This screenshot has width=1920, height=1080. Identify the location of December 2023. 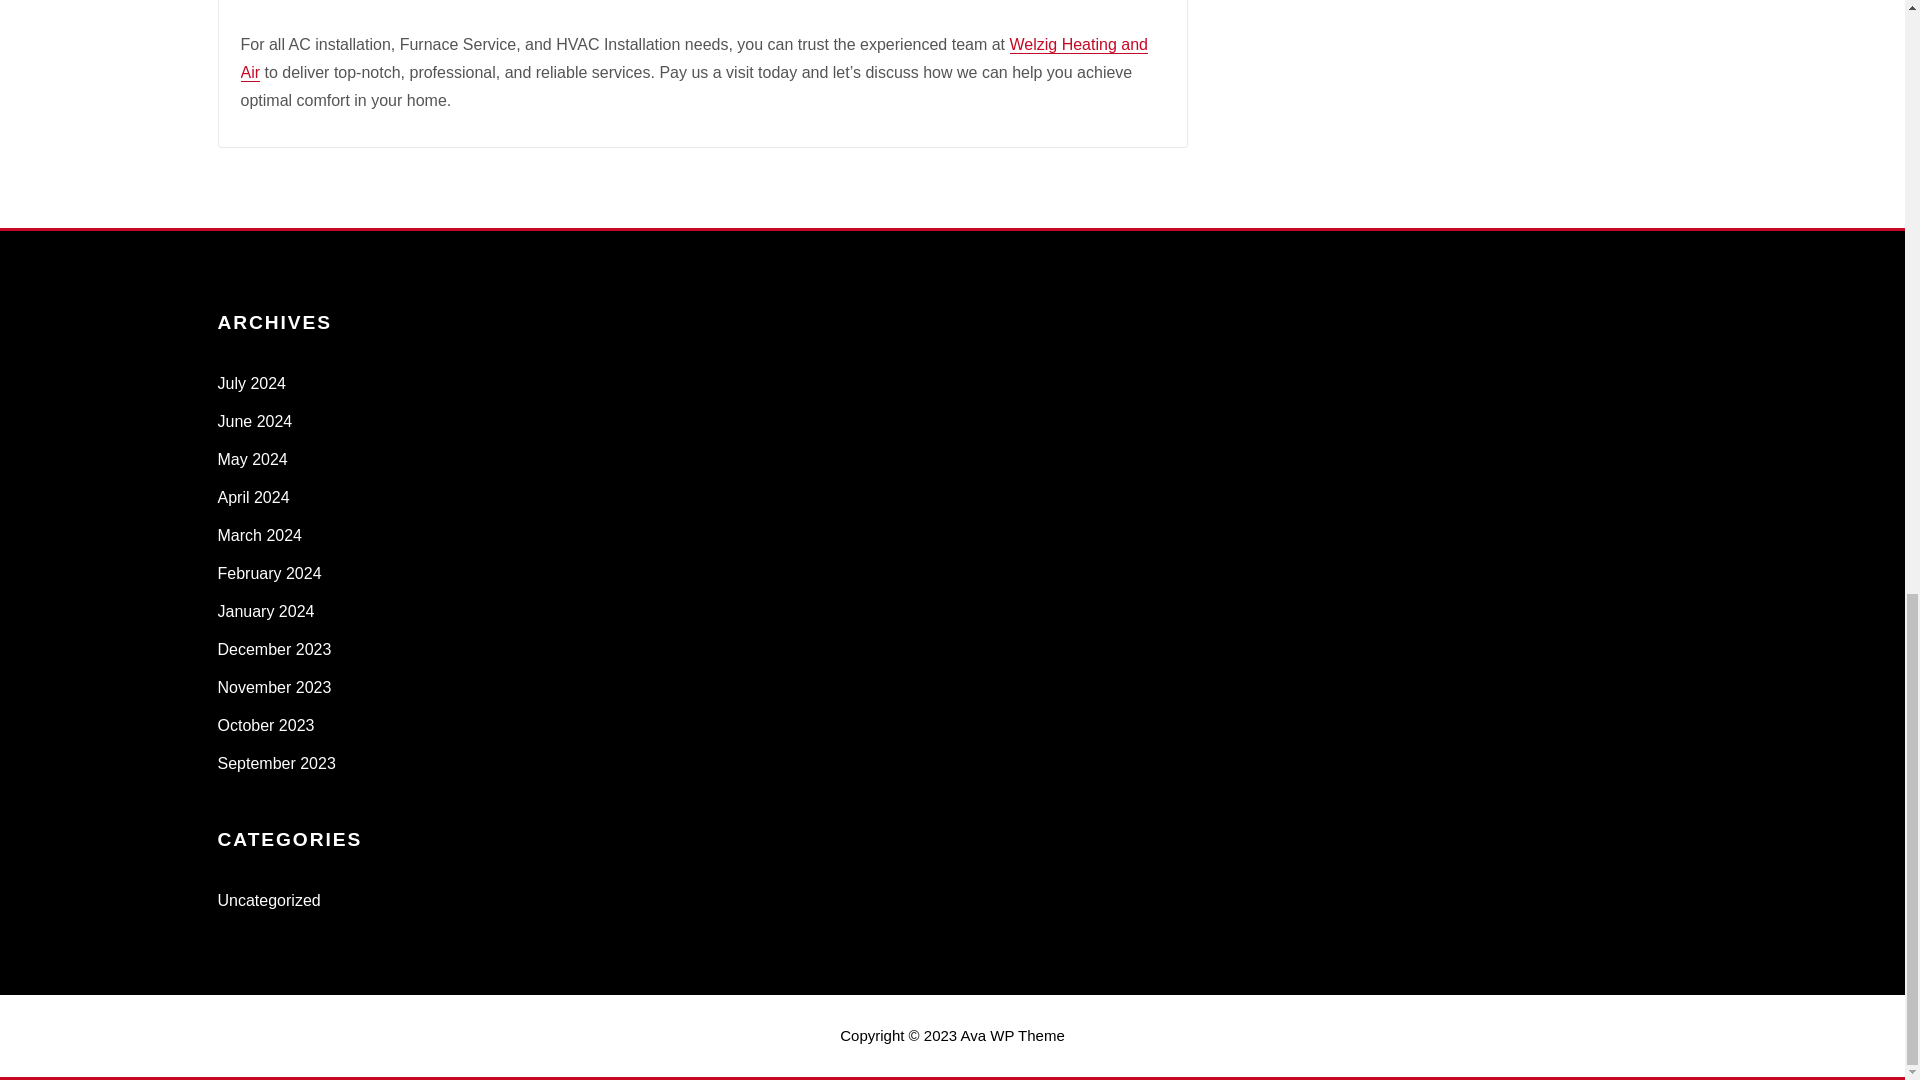
(275, 649).